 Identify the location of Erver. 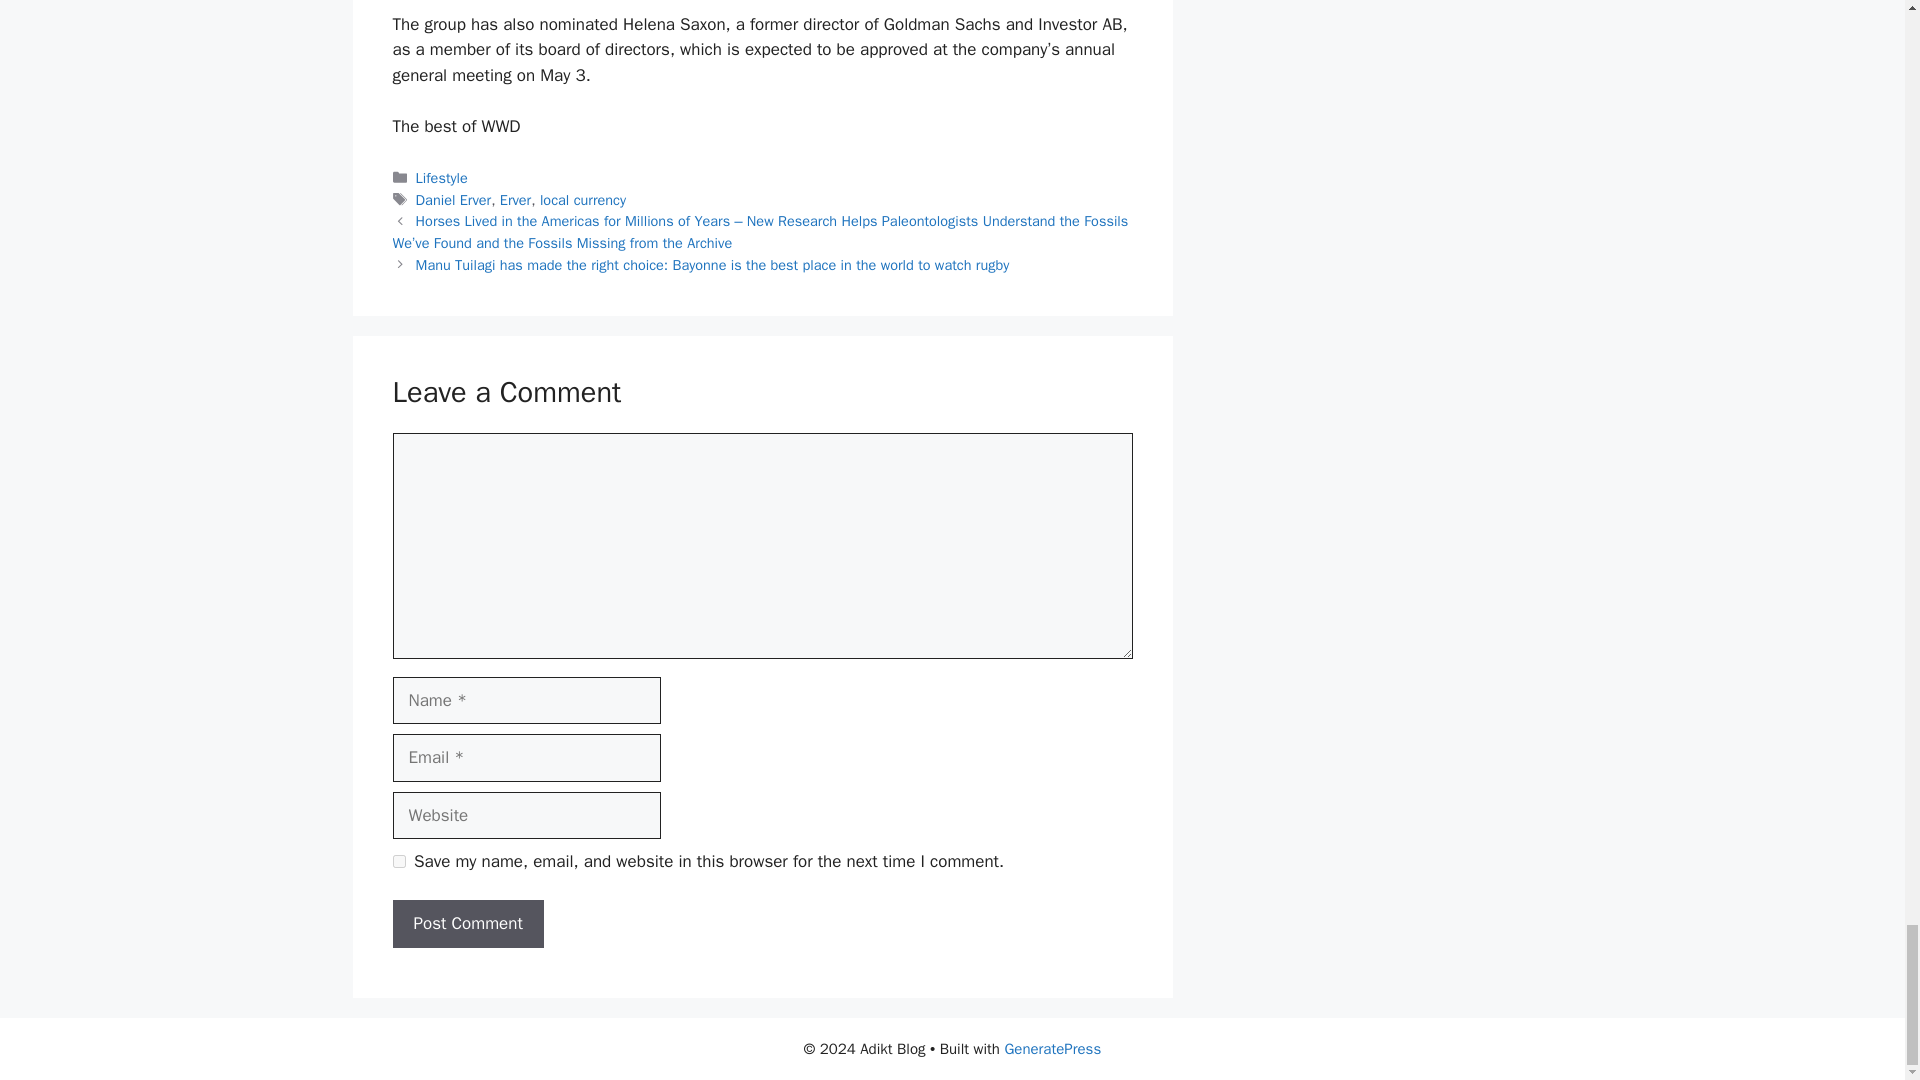
(515, 200).